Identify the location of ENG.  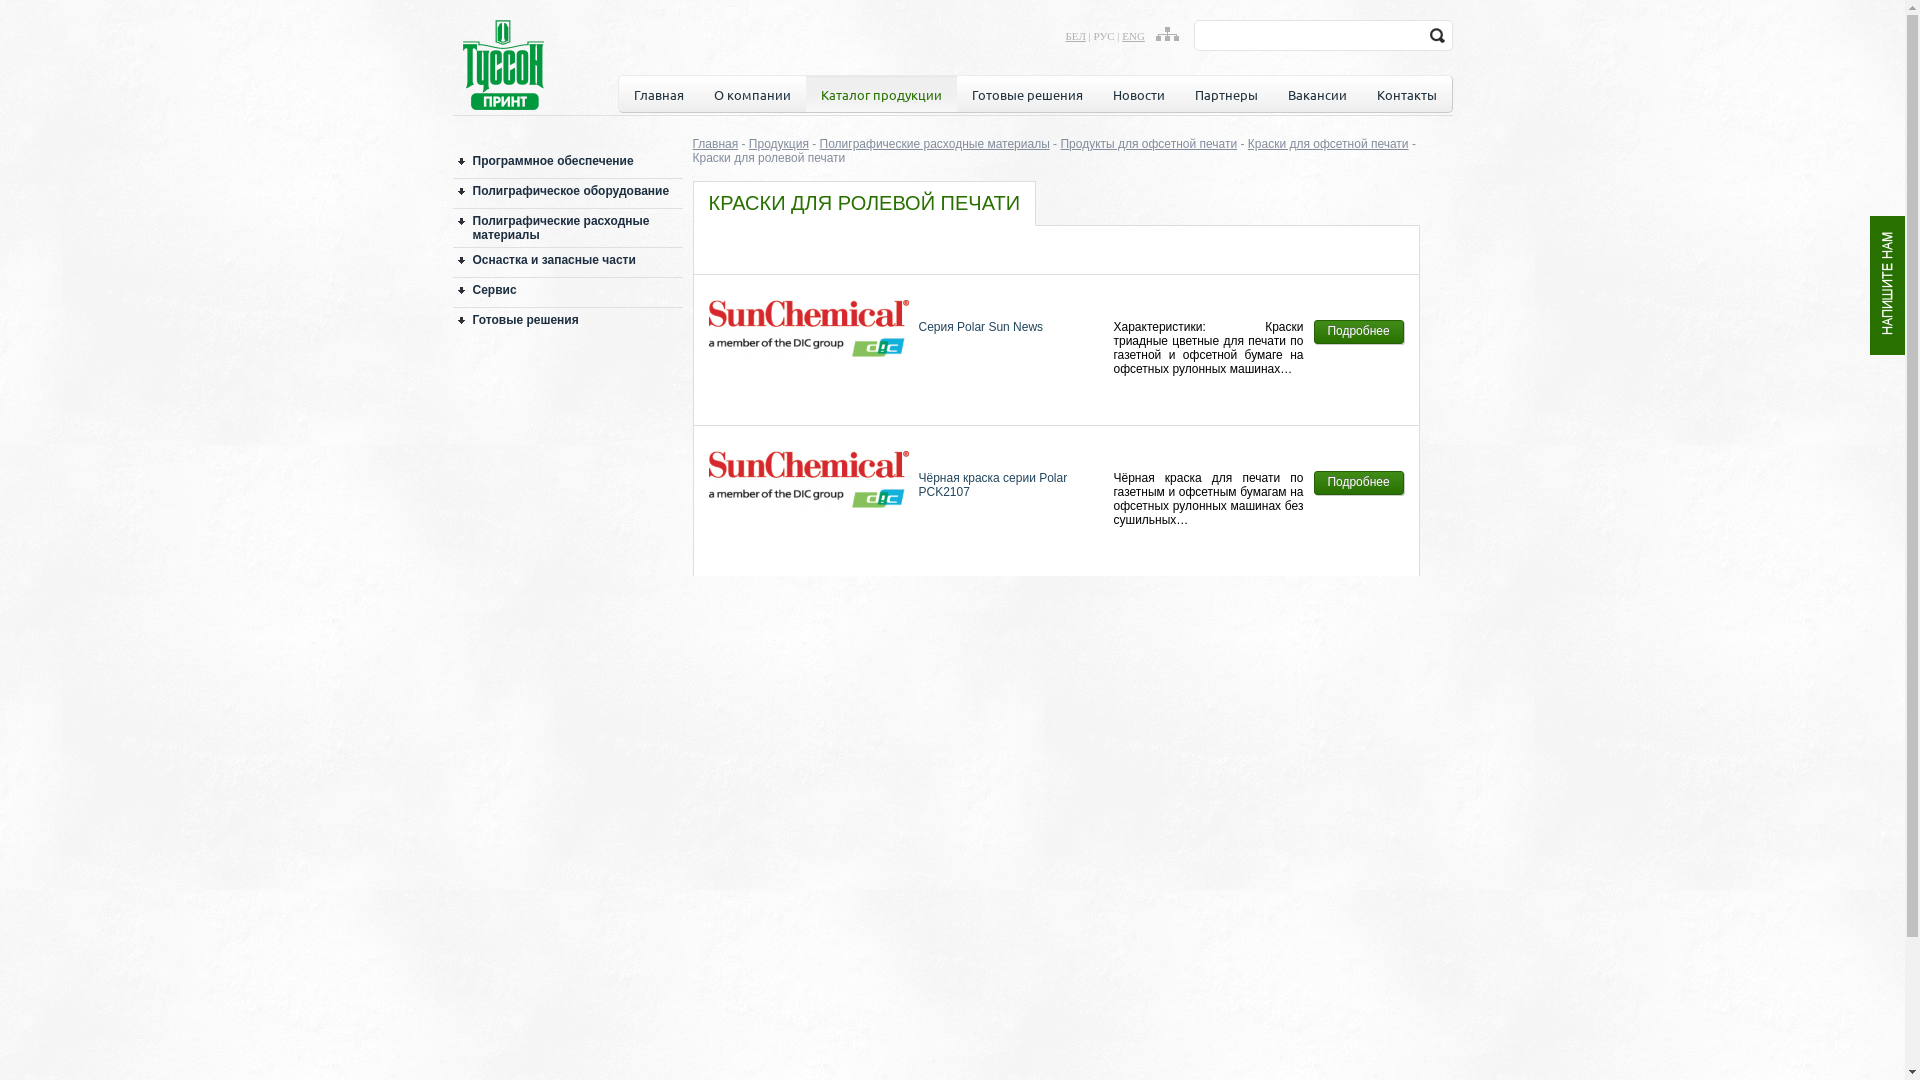
(1134, 36).